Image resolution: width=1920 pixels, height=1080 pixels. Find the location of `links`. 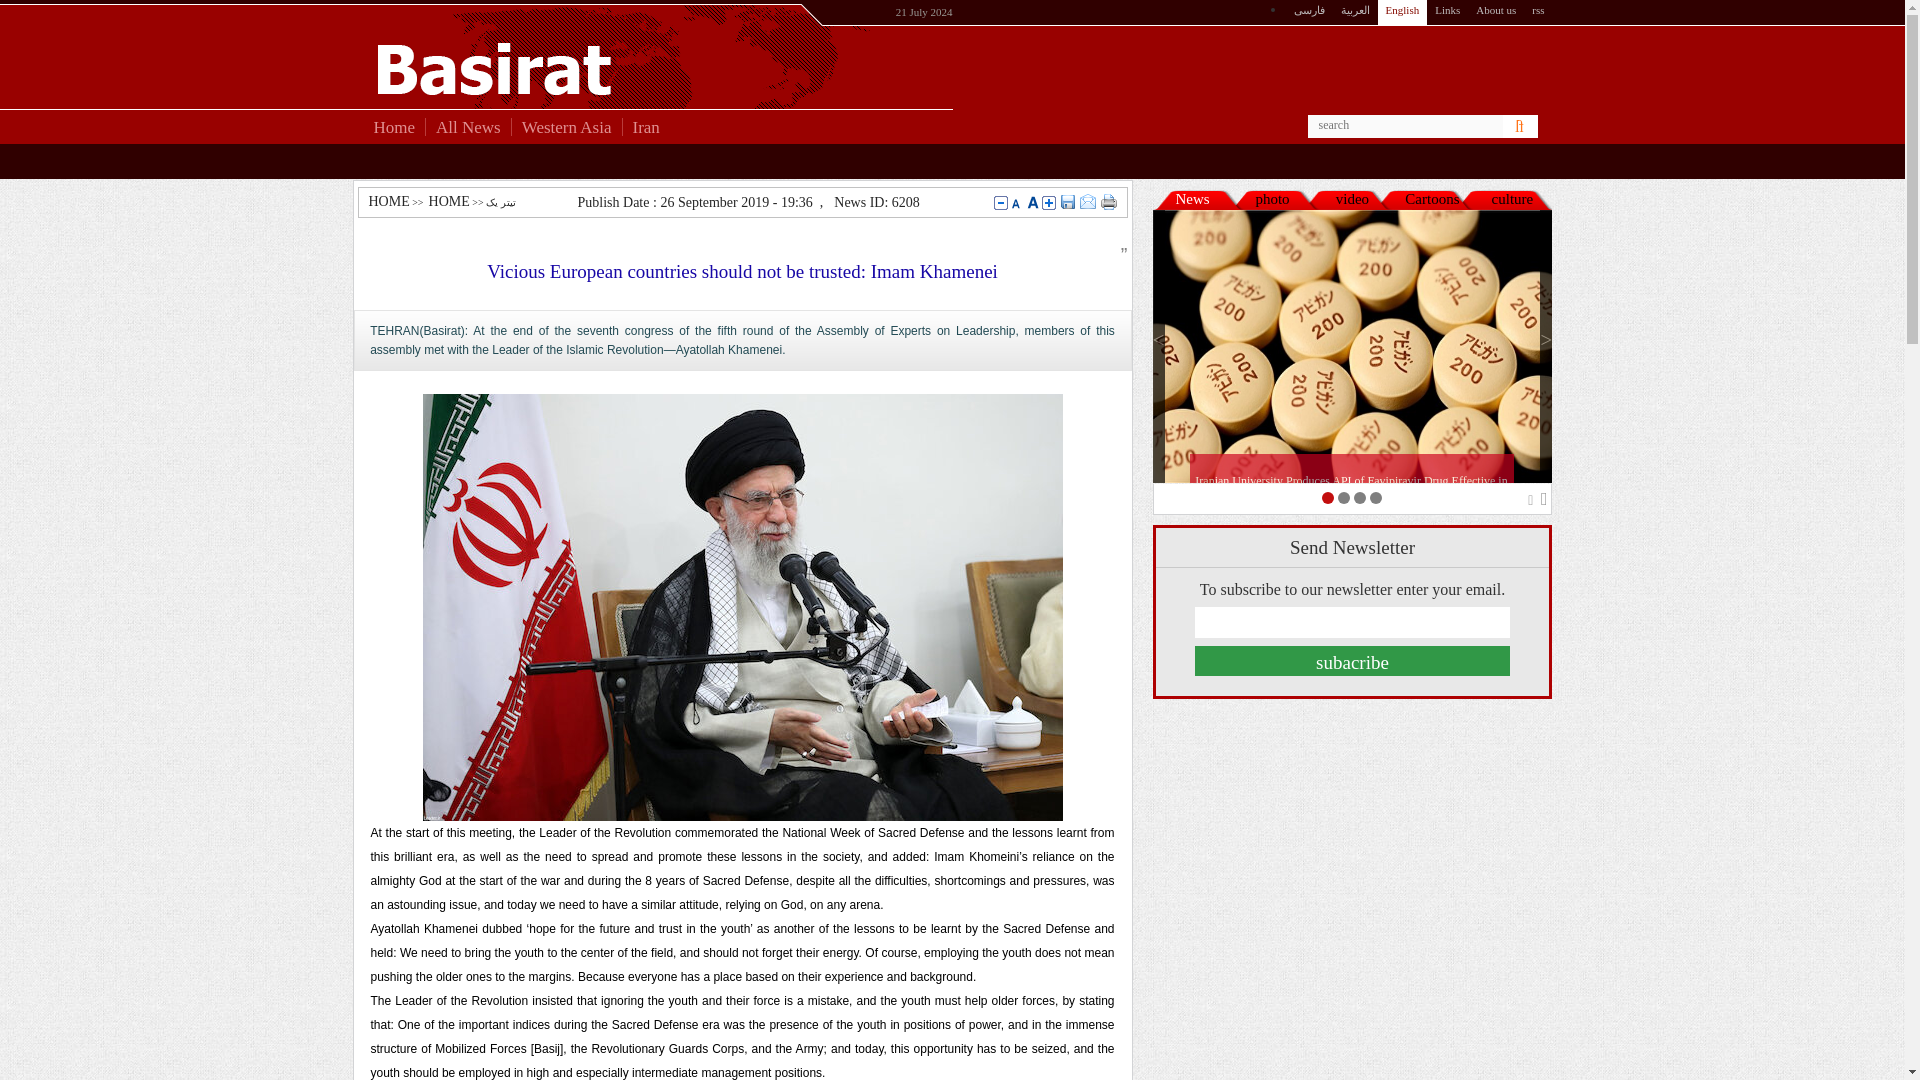

links is located at coordinates (1447, 12).